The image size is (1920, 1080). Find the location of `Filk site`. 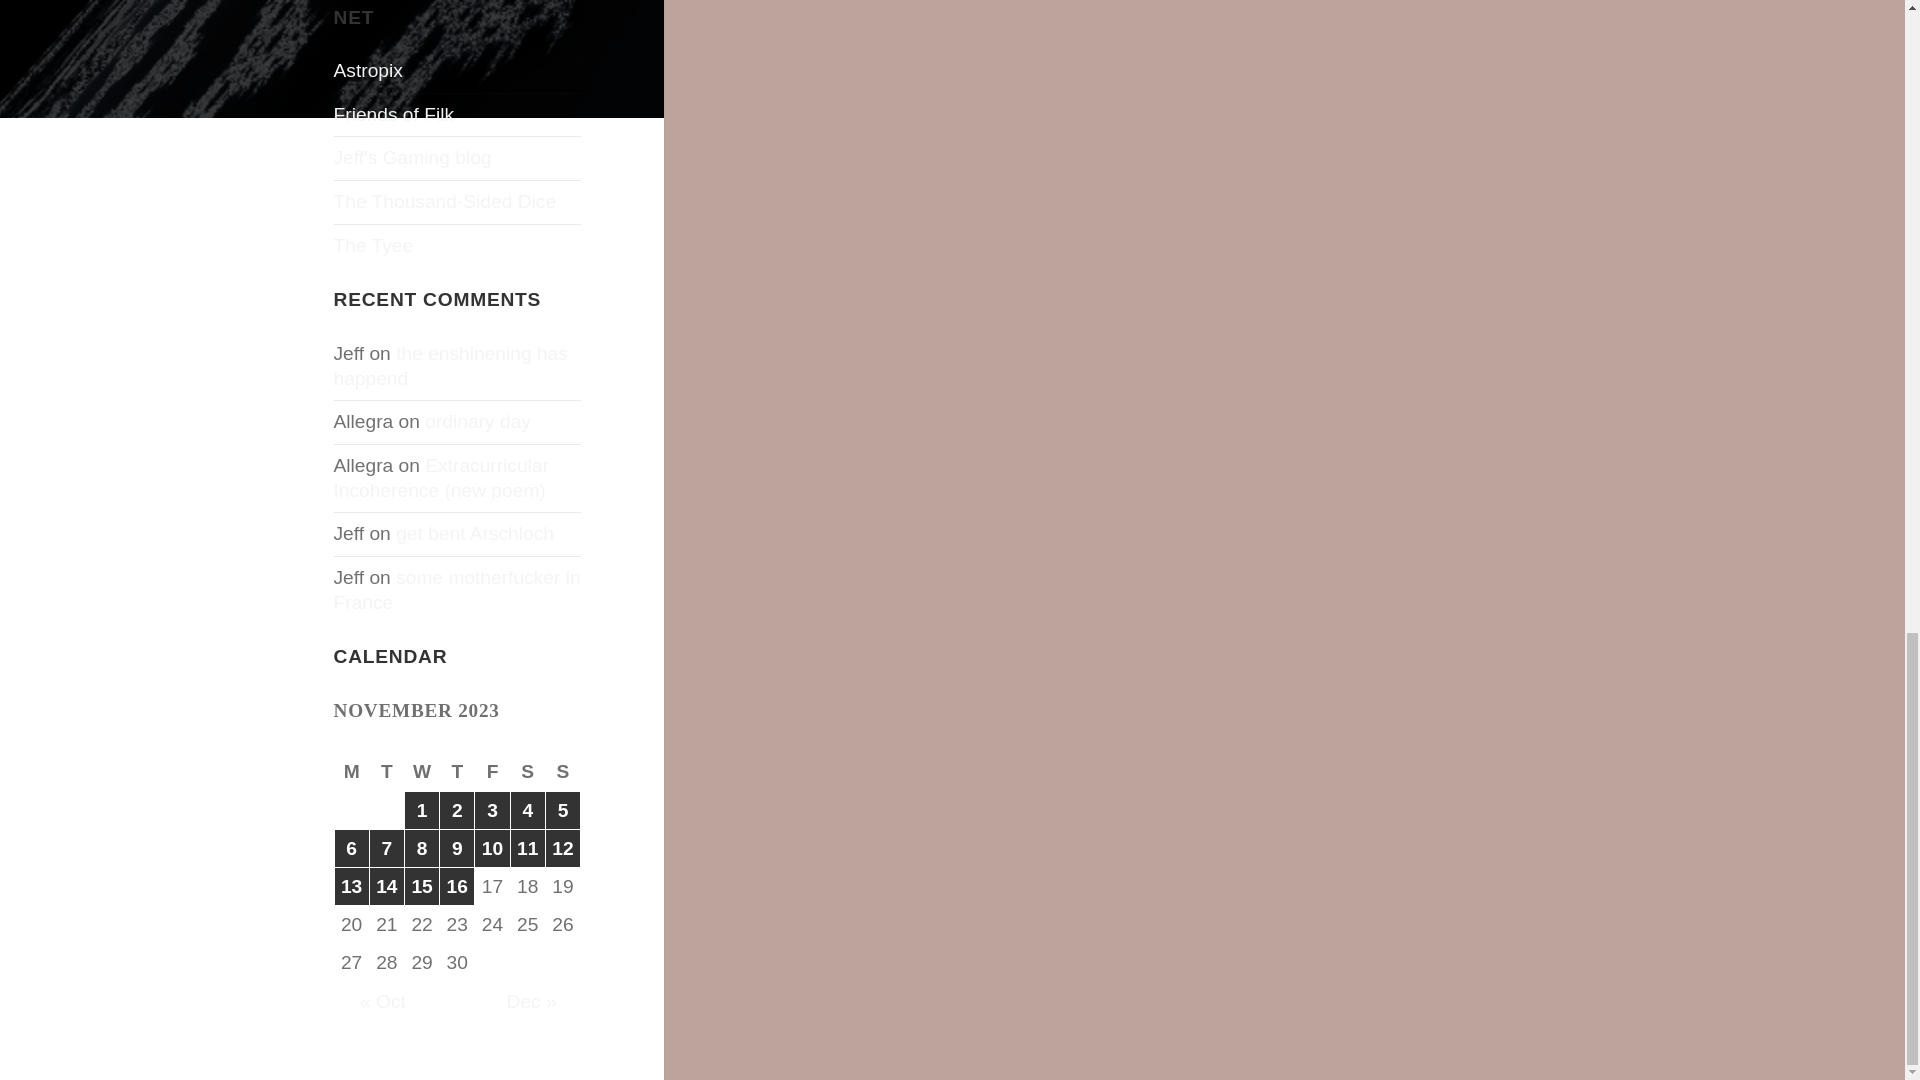

Filk site is located at coordinates (394, 114).